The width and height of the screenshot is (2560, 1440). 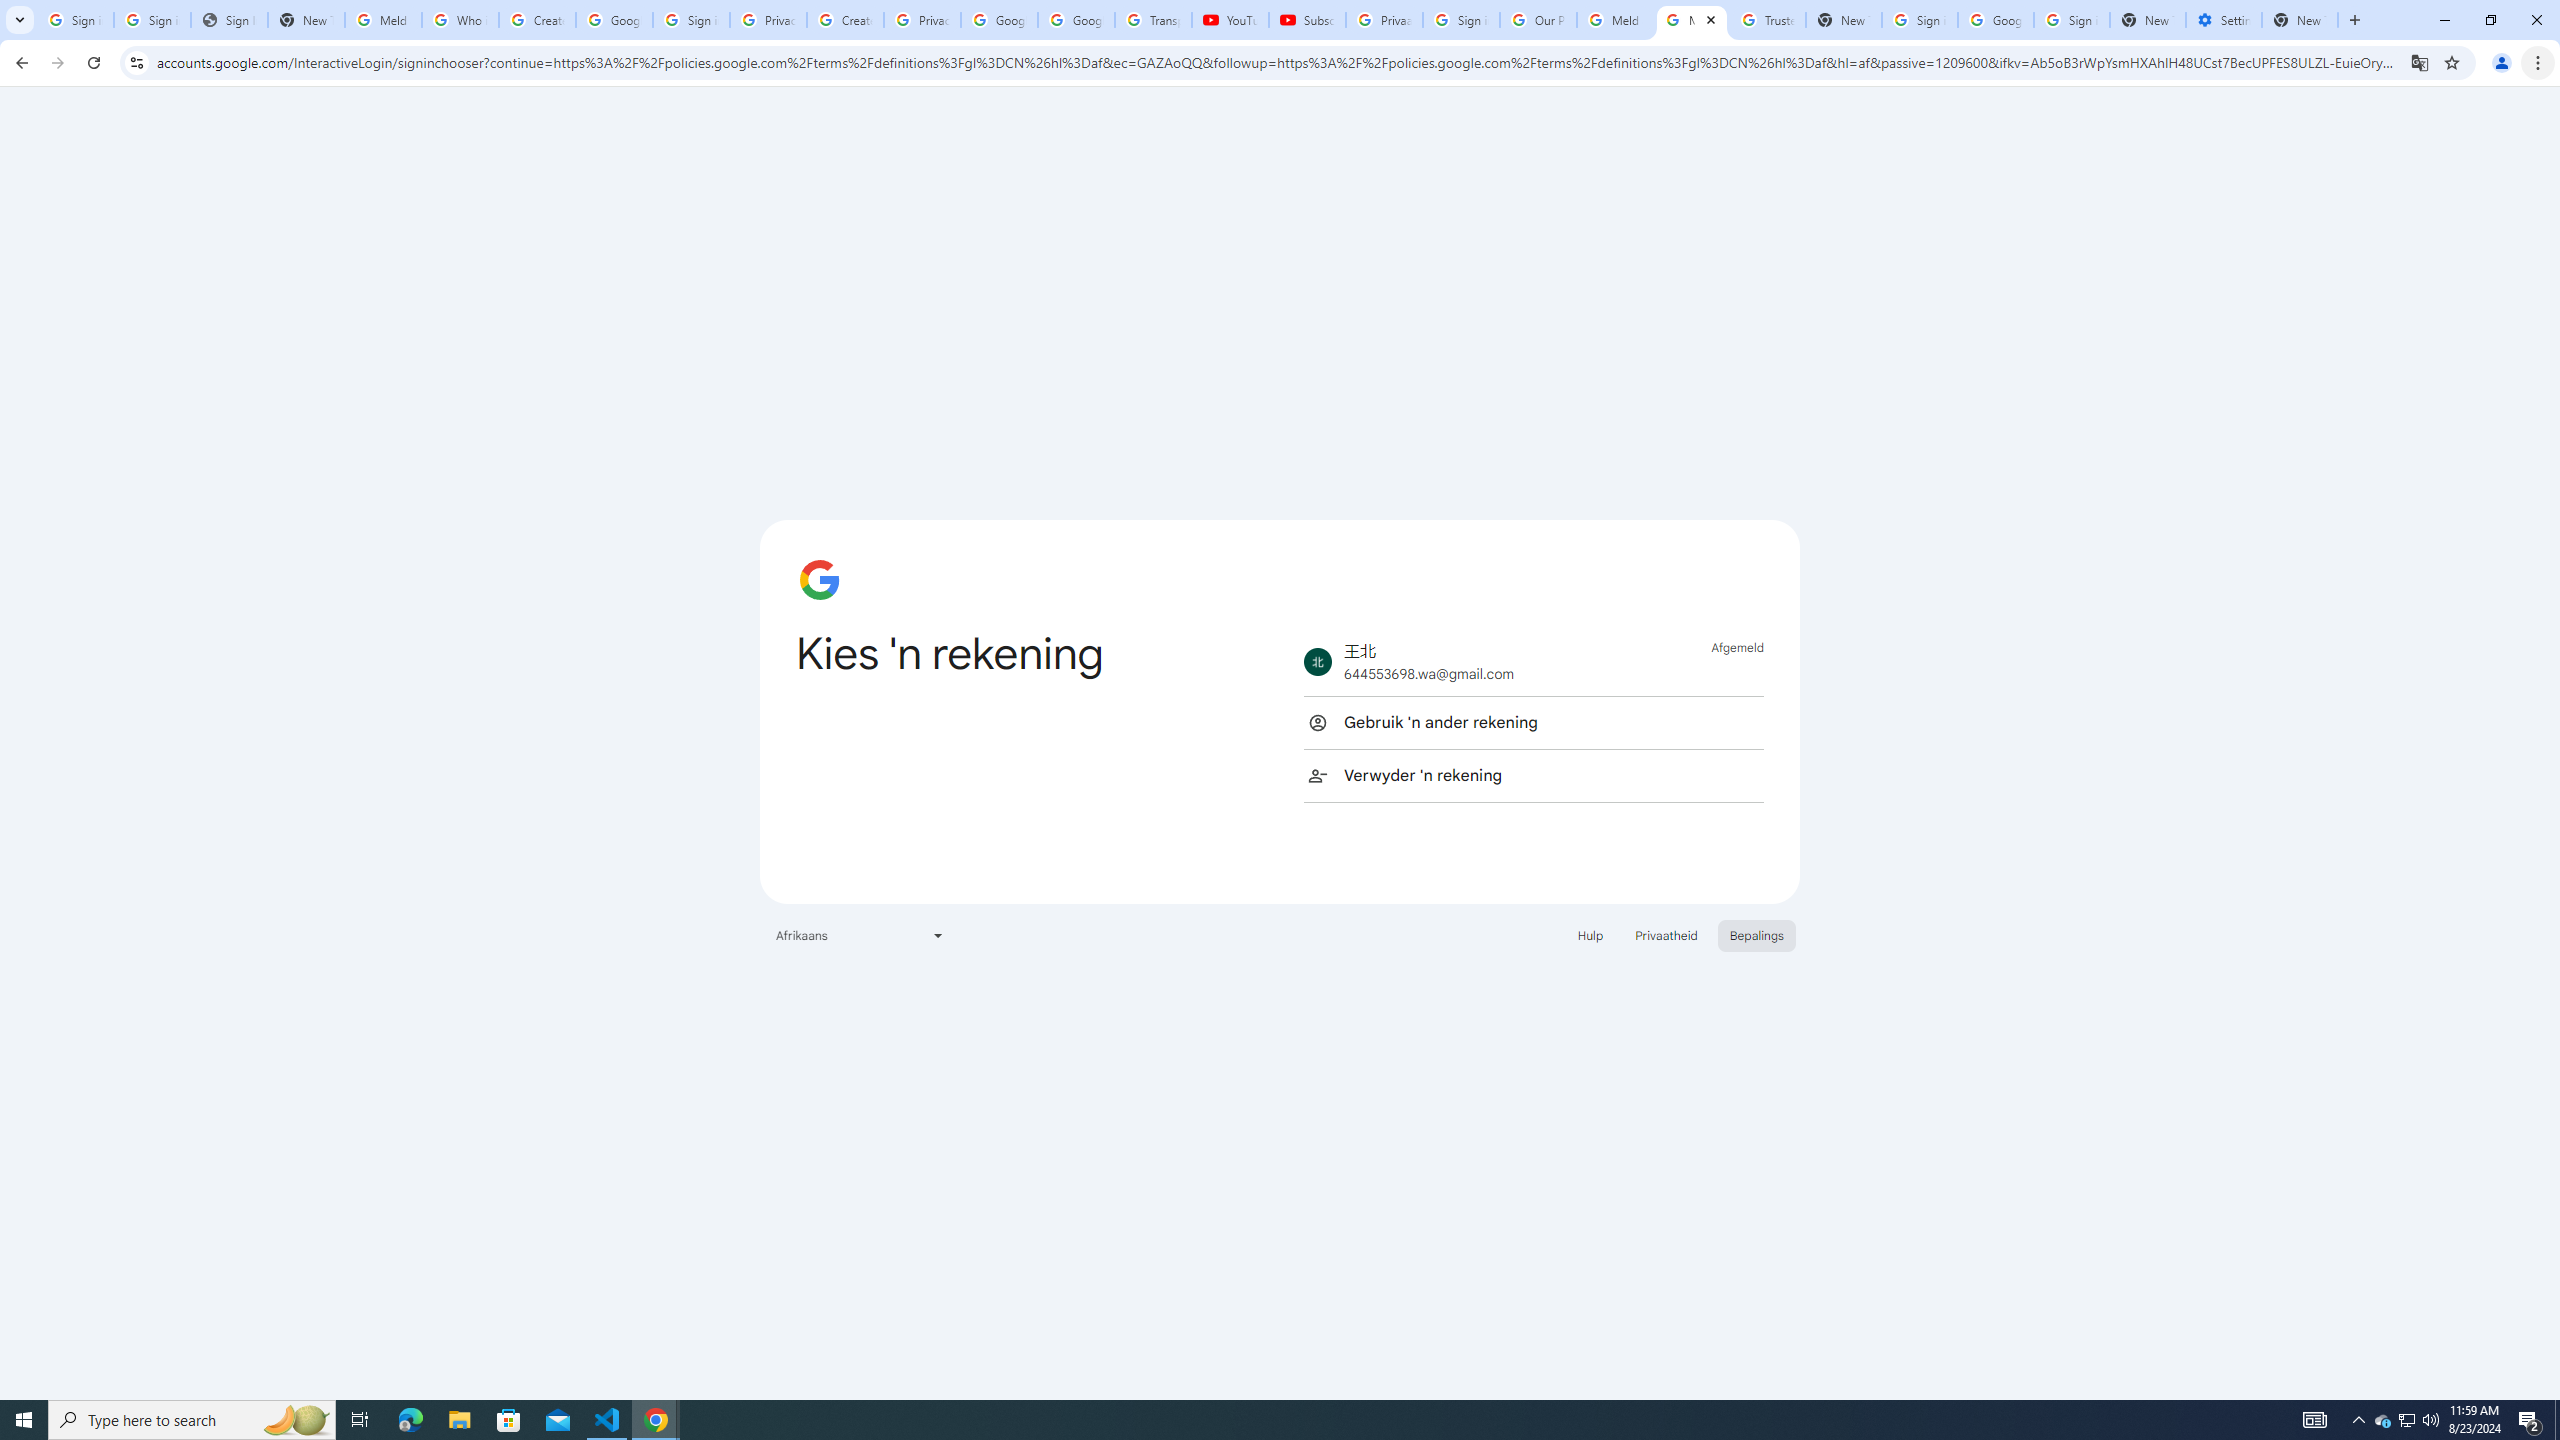 What do you see at coordinates (1768, 20) in the screenshot?
I see `Trusted Information and Content - Google Safety Center` at bounding box center [1768, 20].